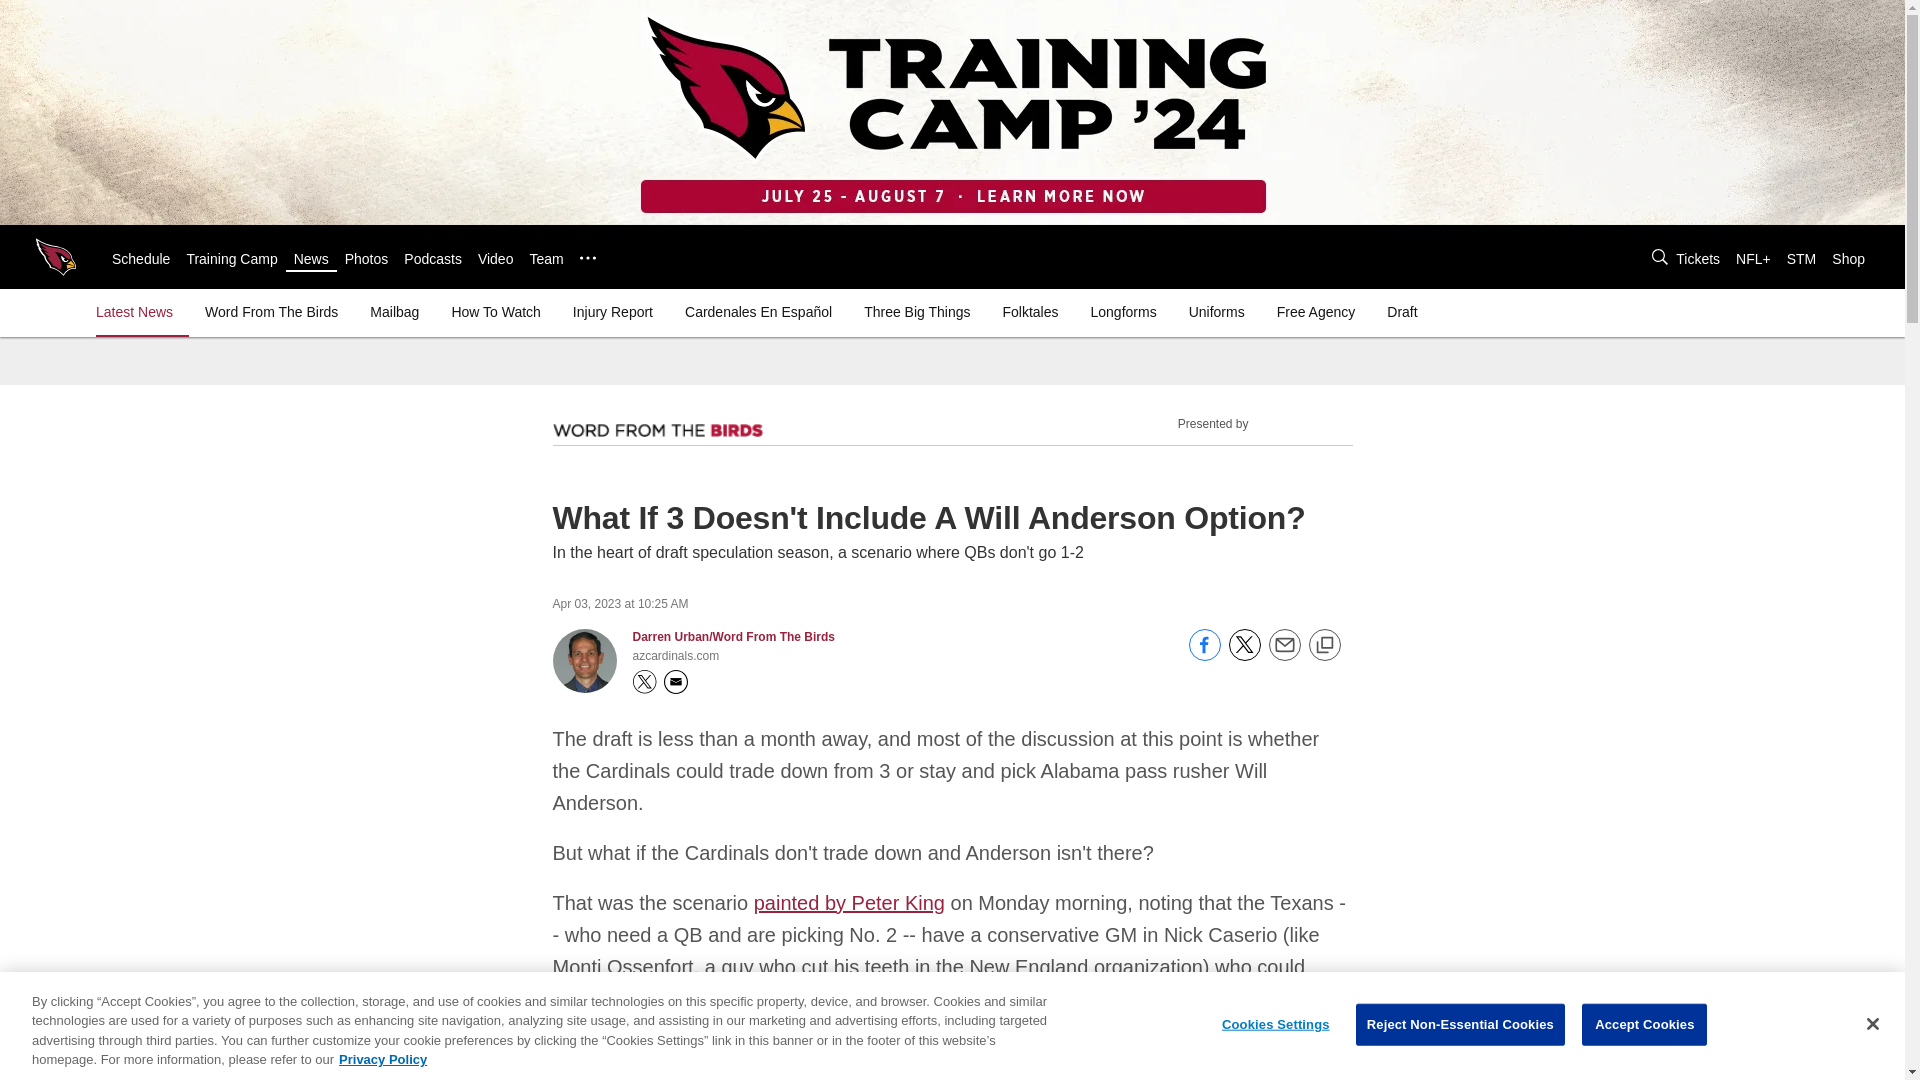 This screenshot has width=1920, height=1080. I want to click on Word From The Birds, so click(271, 312).